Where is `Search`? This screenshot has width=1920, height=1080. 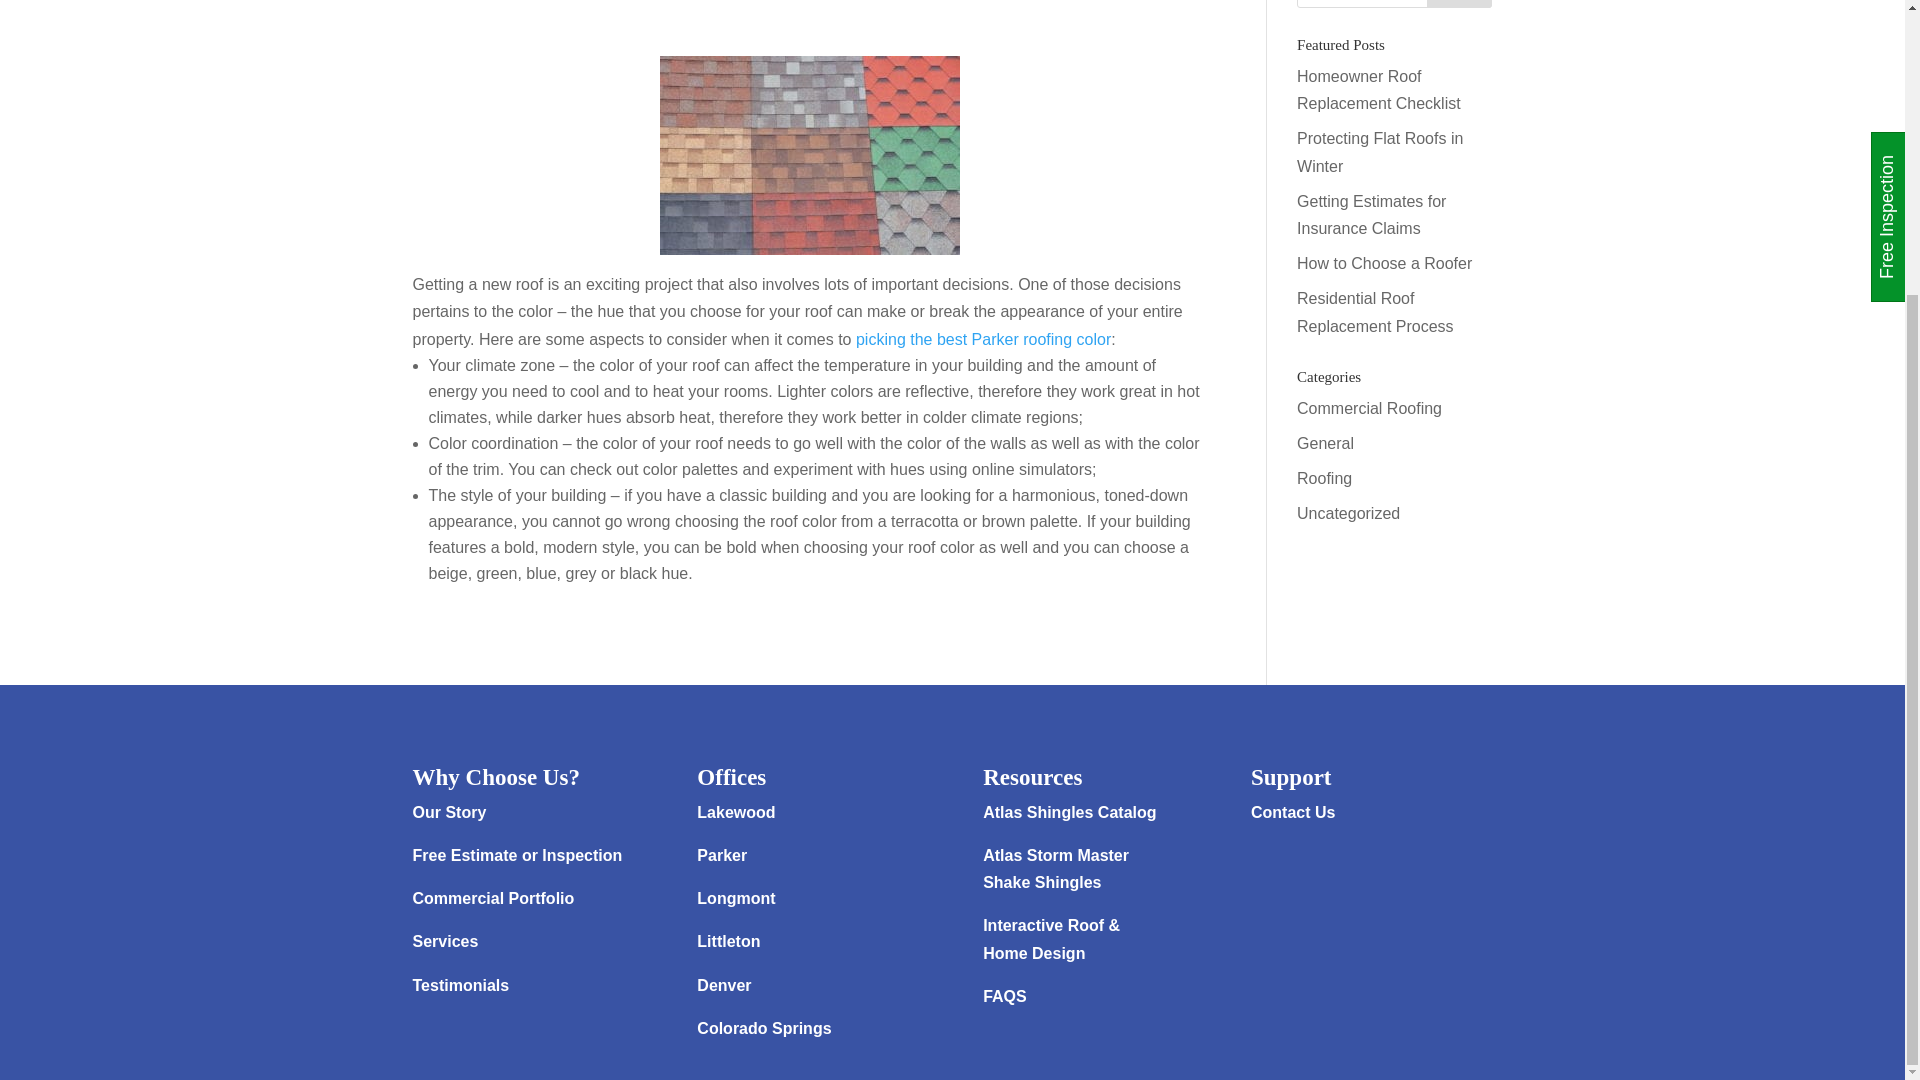
Search is located at coordinates (1460, 4).